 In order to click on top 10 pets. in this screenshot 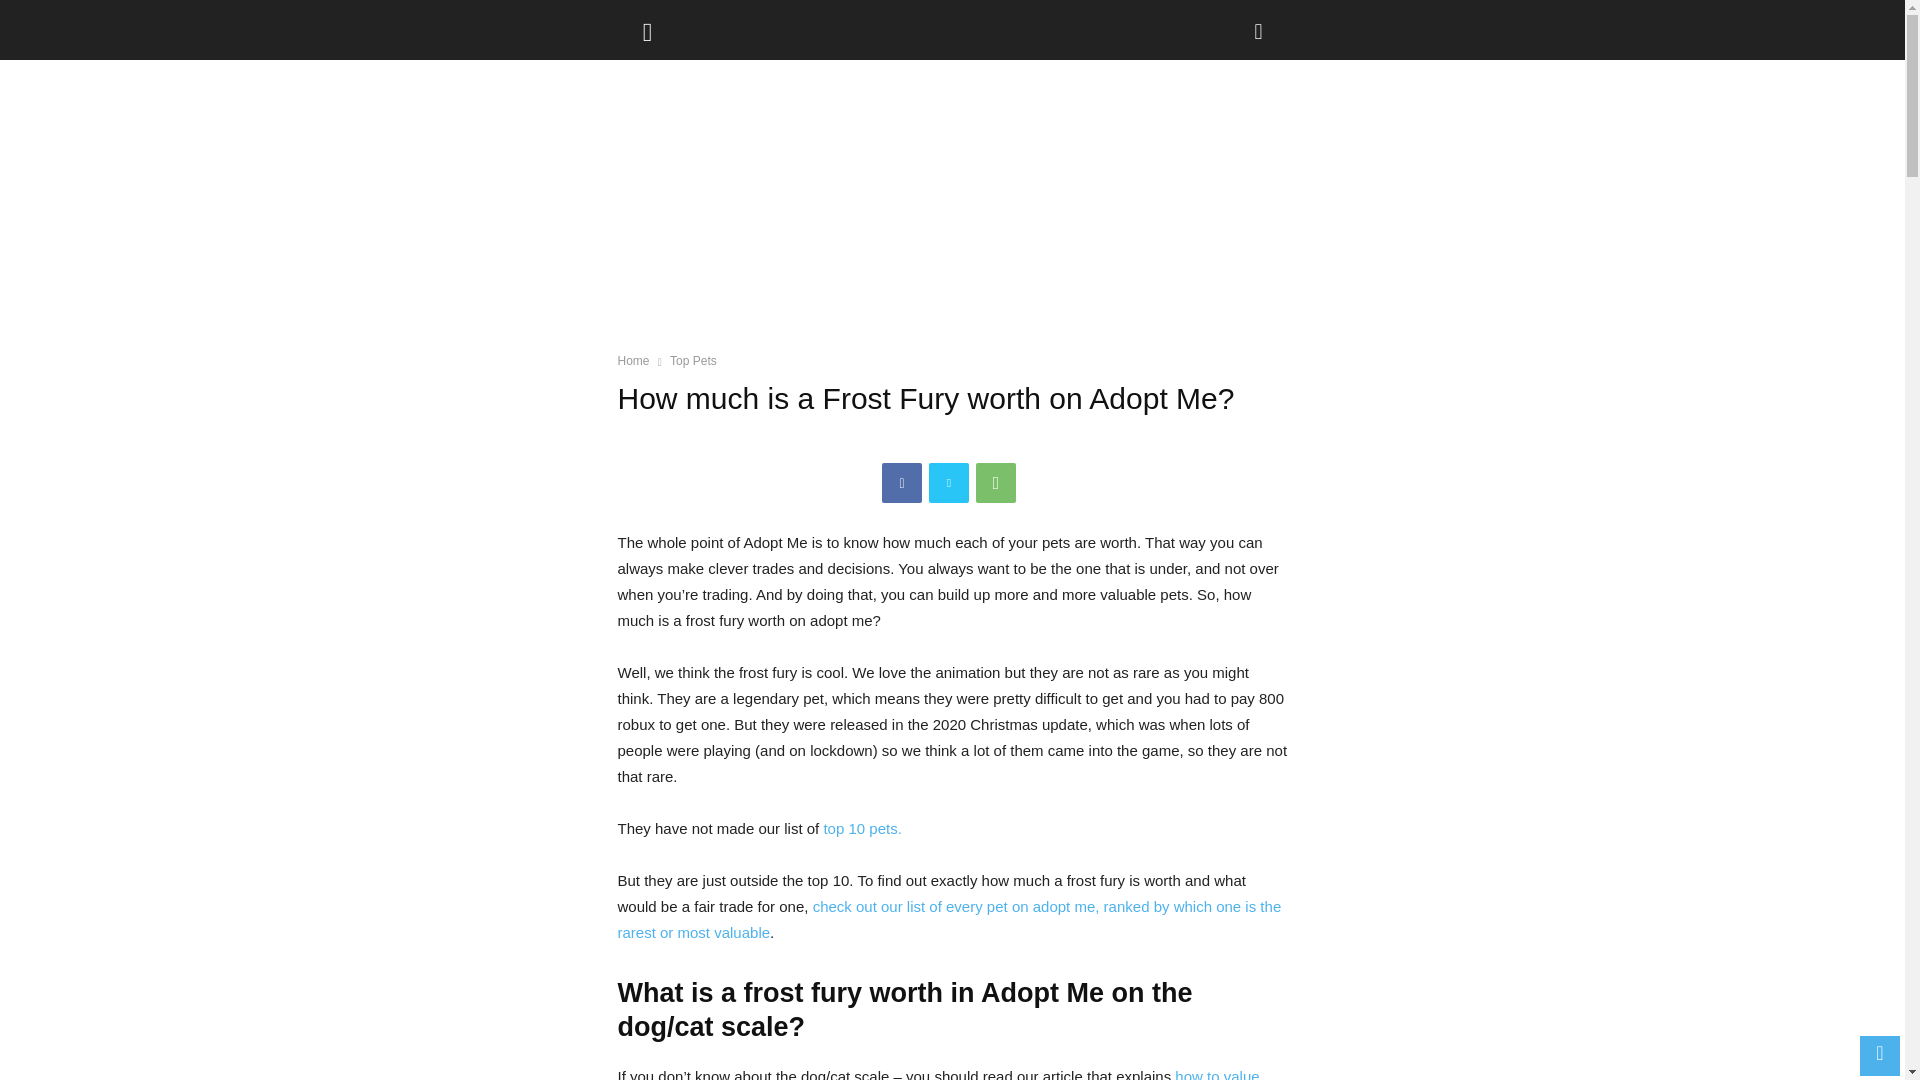, I will do `click(862, 828)`.